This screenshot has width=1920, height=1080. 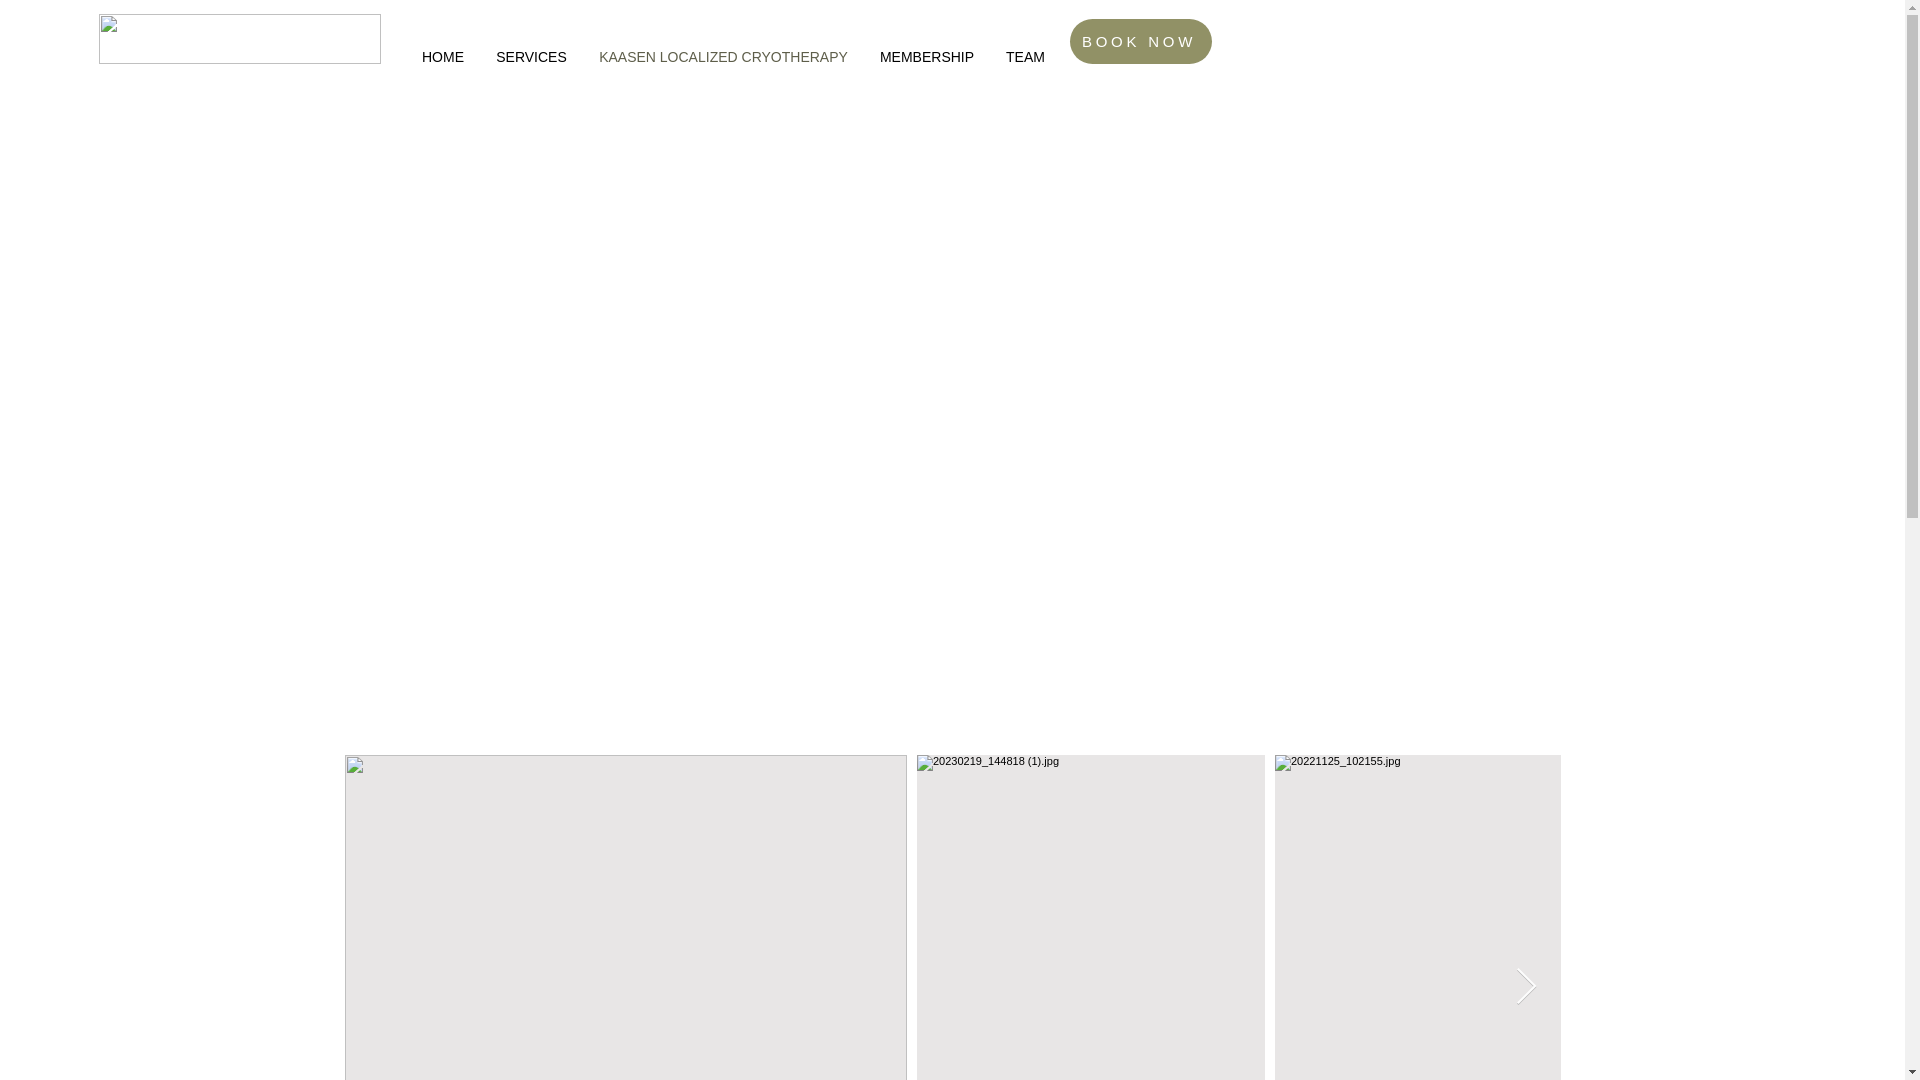 I want to click on HOME, so click(x=442, y=56).